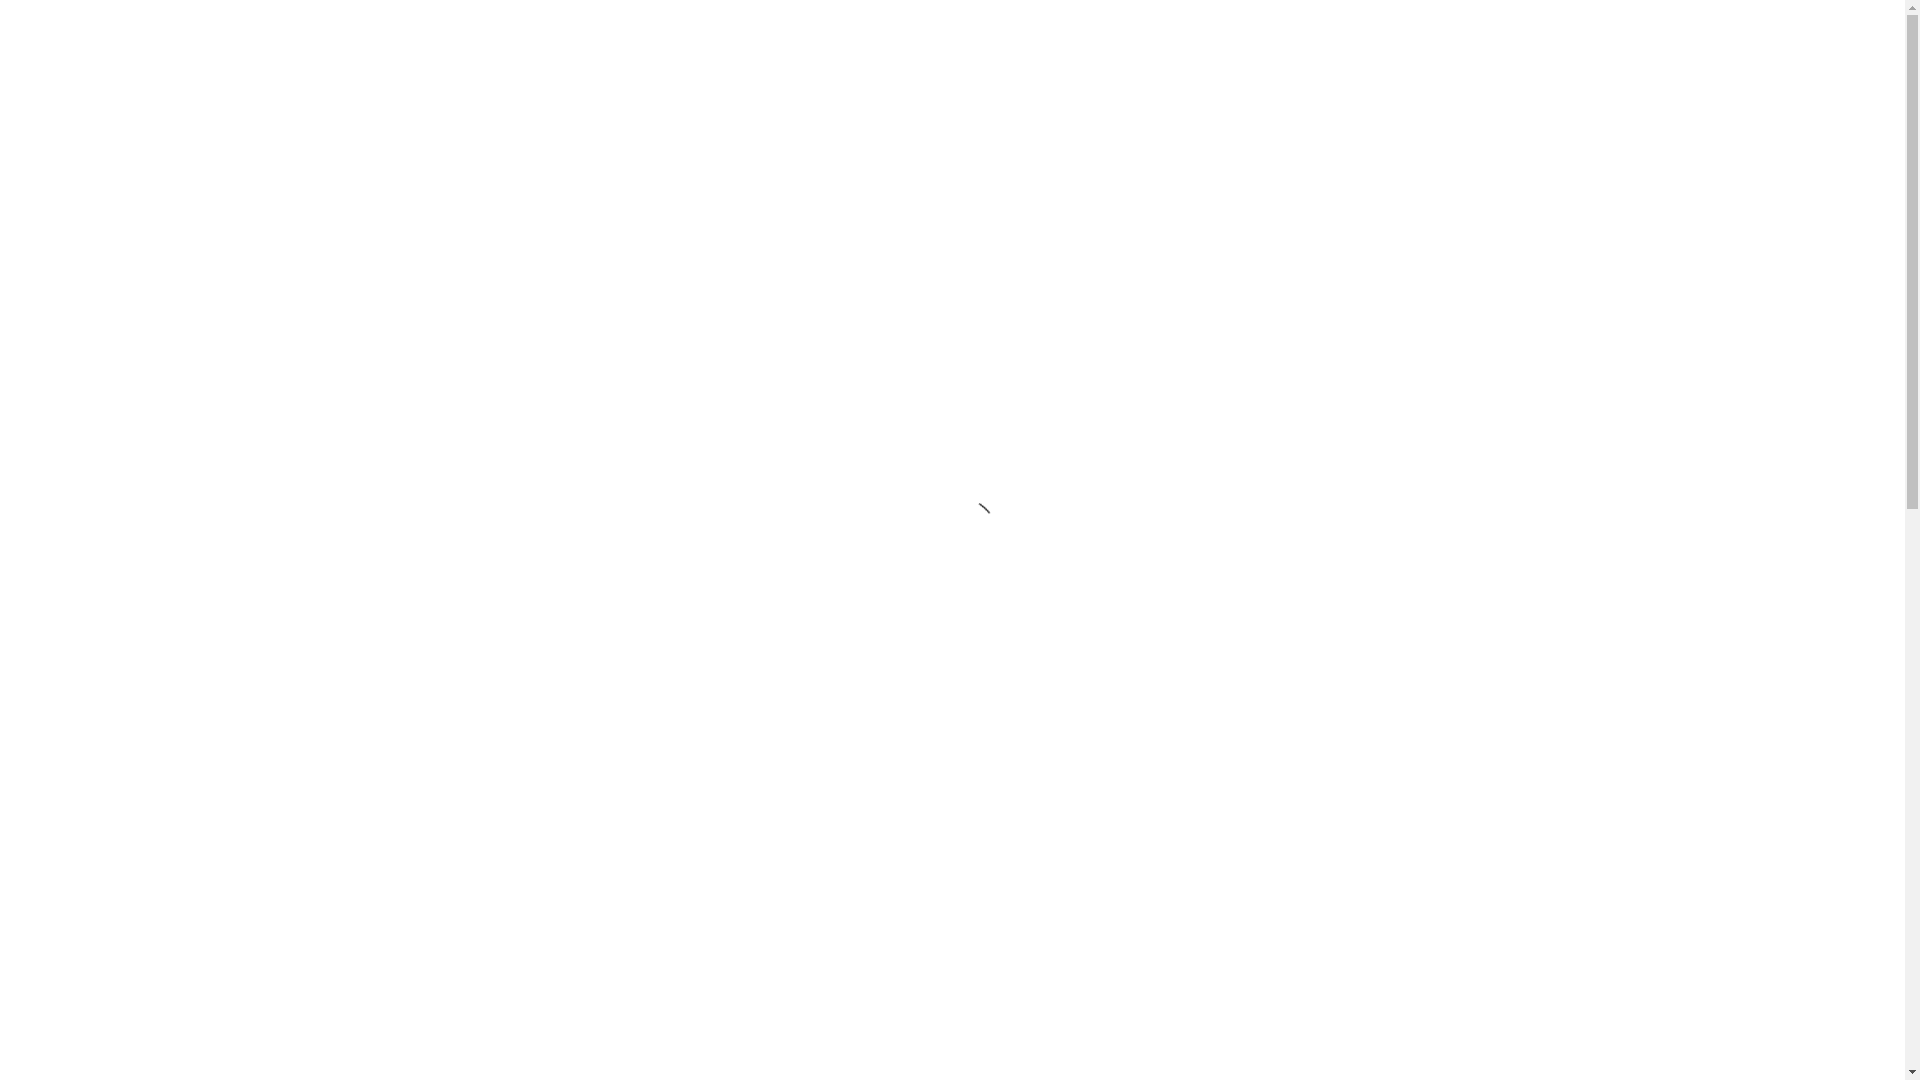  Describe the element at coordinates (1360, 384) in the screenshot. I see `Blog` at that location.